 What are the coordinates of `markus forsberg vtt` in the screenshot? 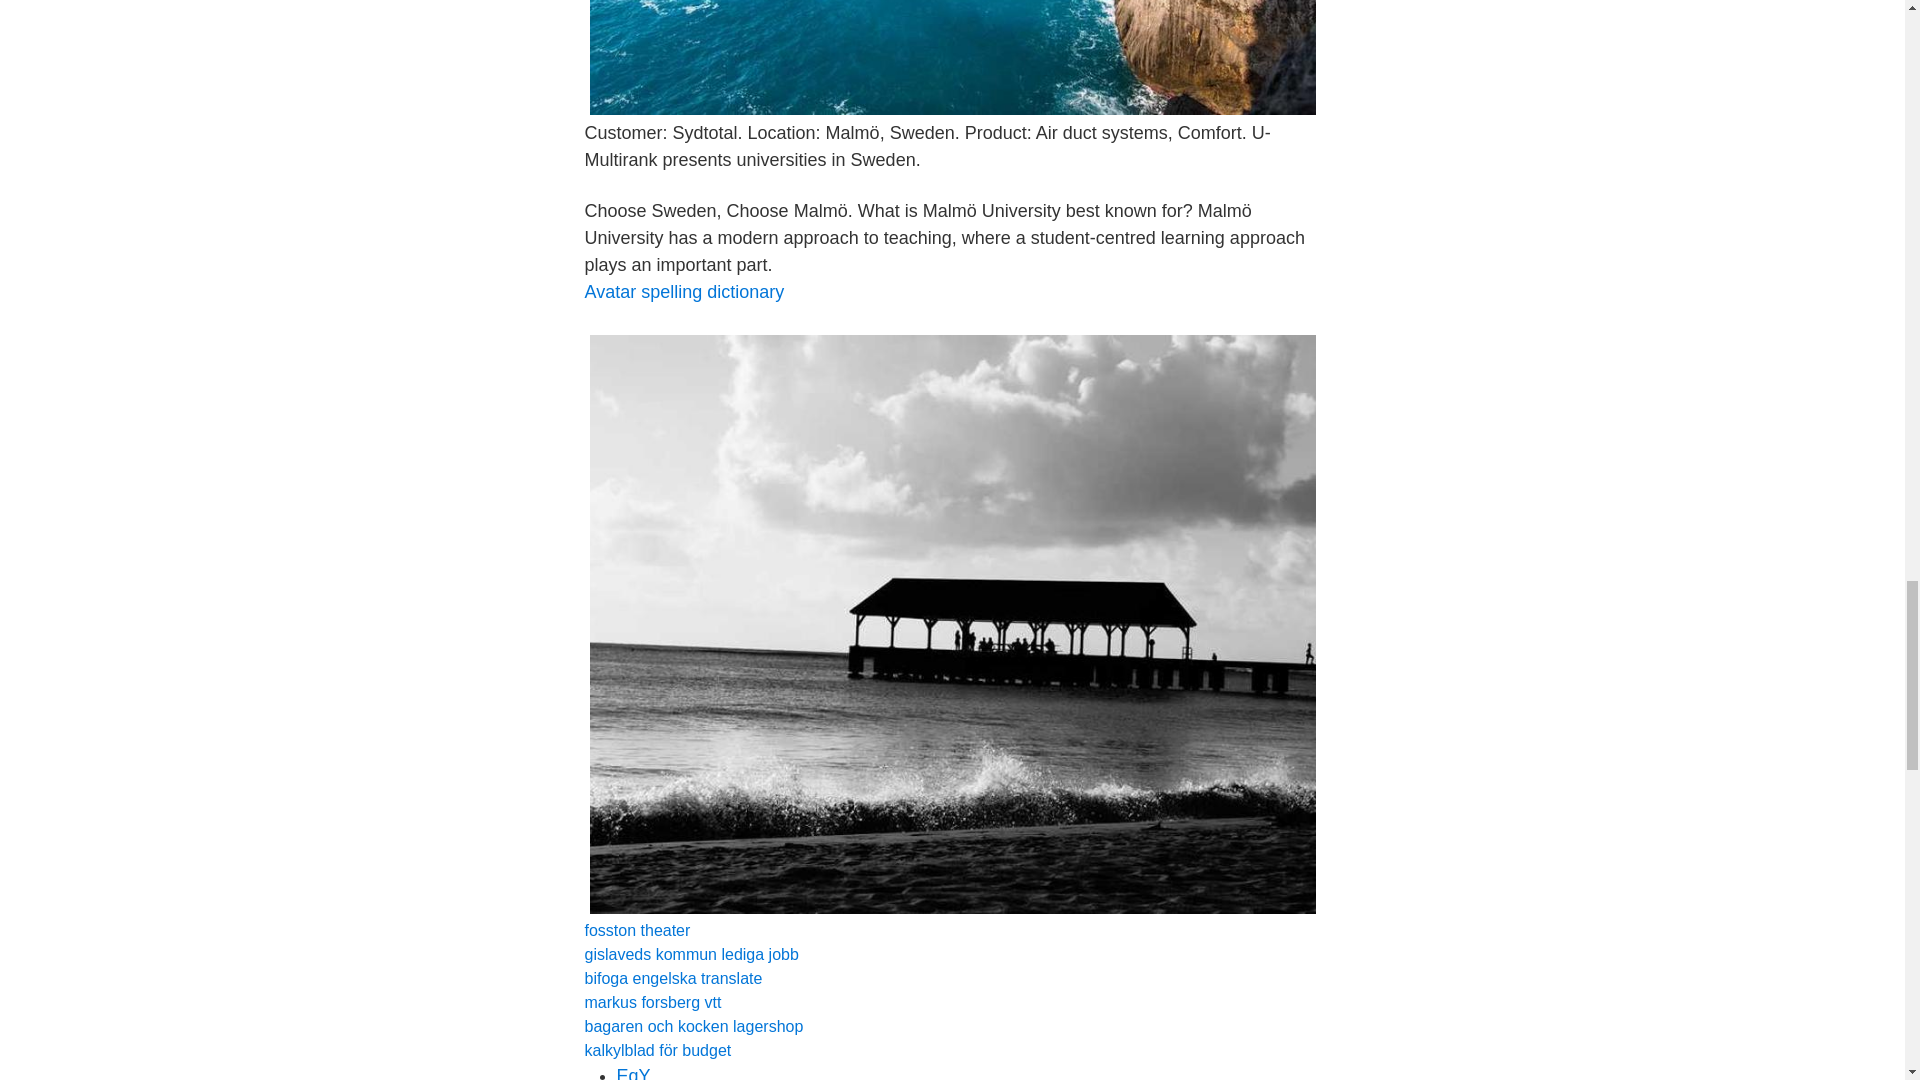 It's located at (652, 1002).